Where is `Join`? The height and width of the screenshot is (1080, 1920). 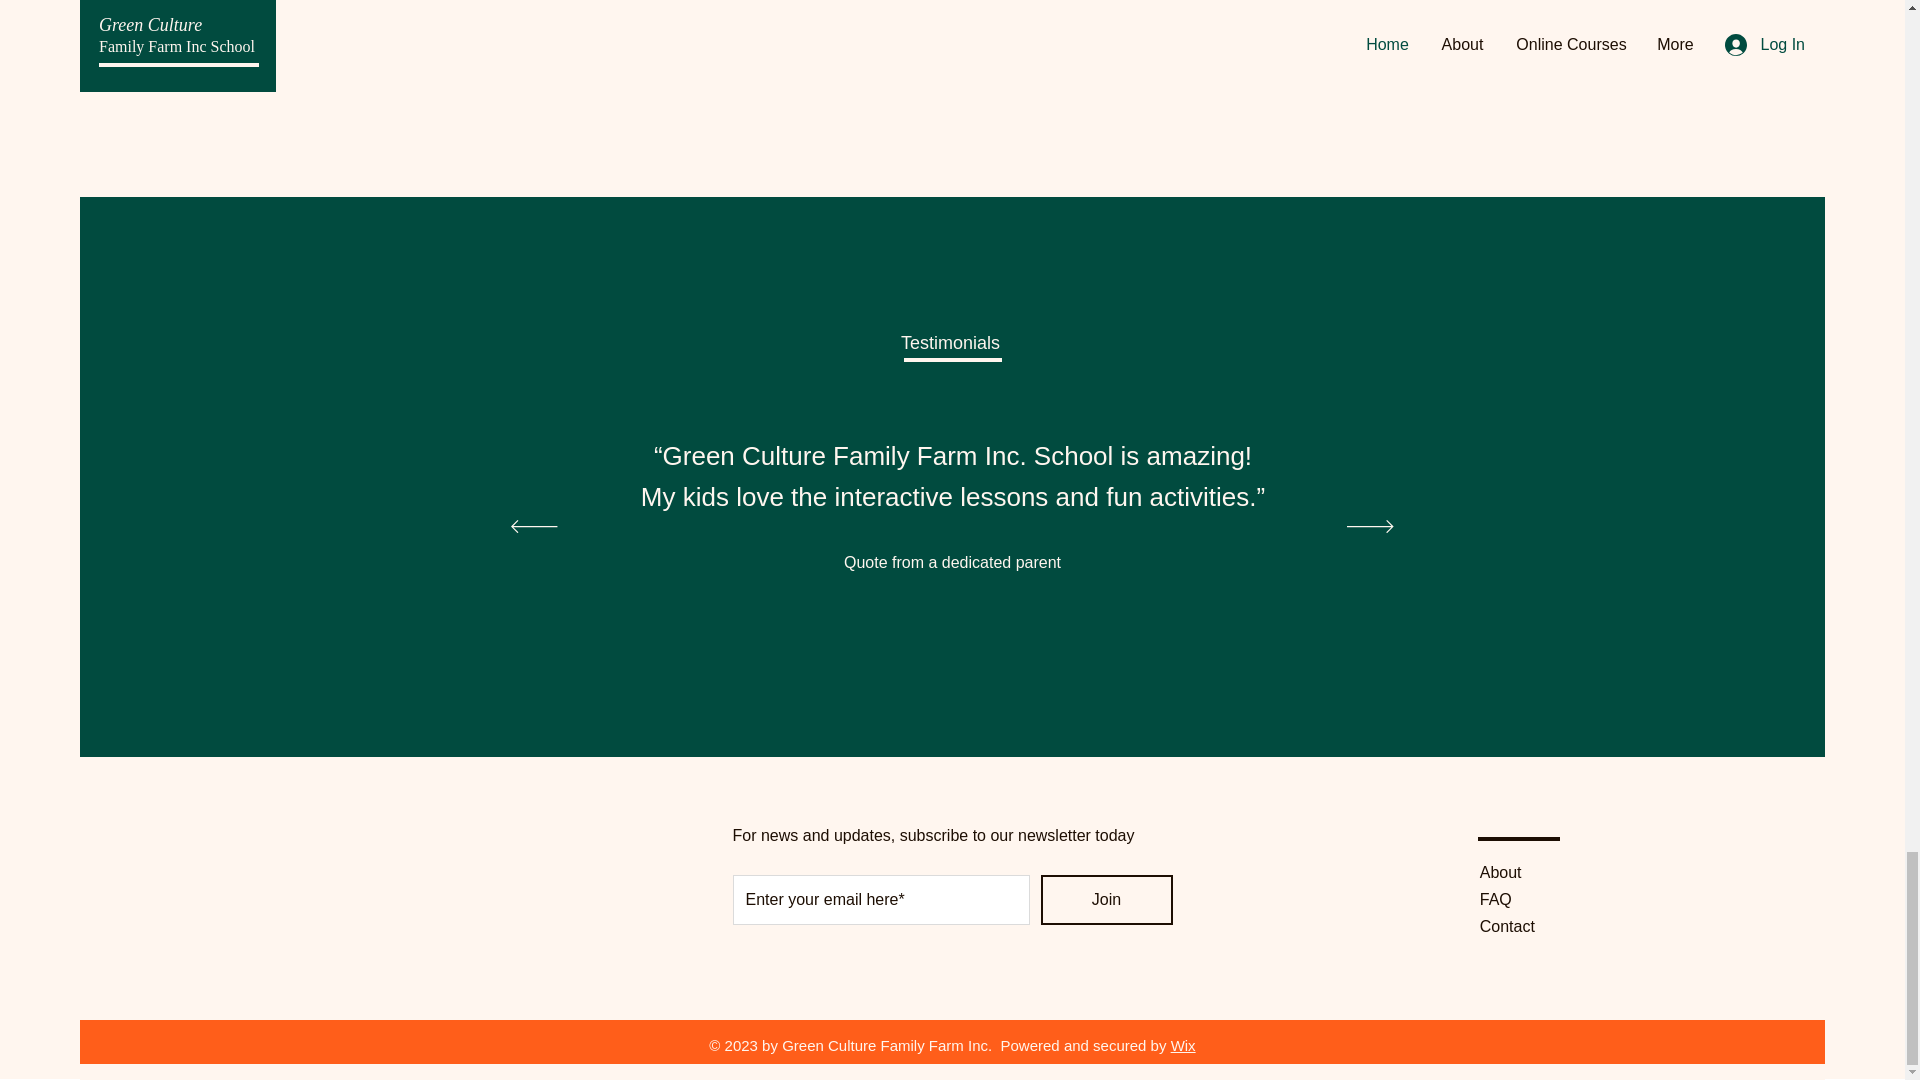
Join is located at coordinates (1106, 899).